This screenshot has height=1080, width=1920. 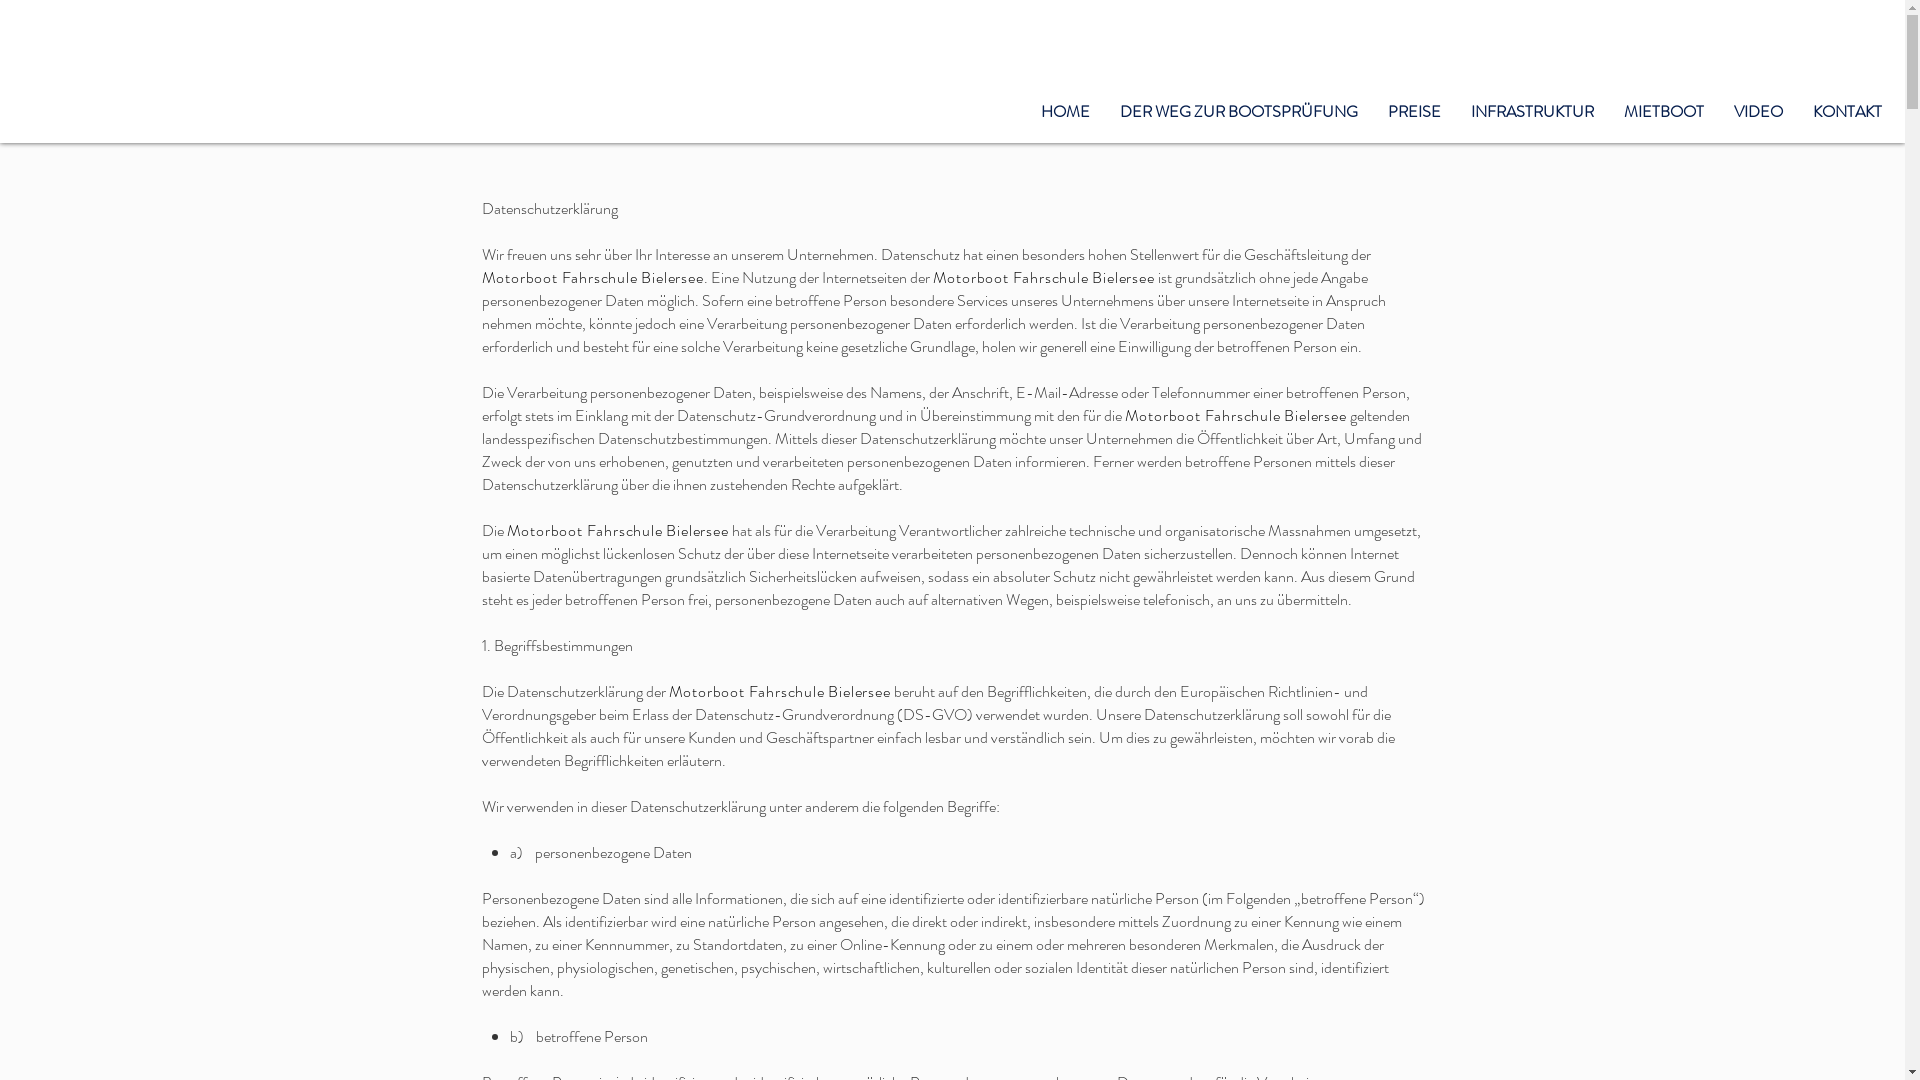 What do you see at coordinates (1414, 112) in the screenshot?
I see `PREISE` at bounding box center [1414, 112].